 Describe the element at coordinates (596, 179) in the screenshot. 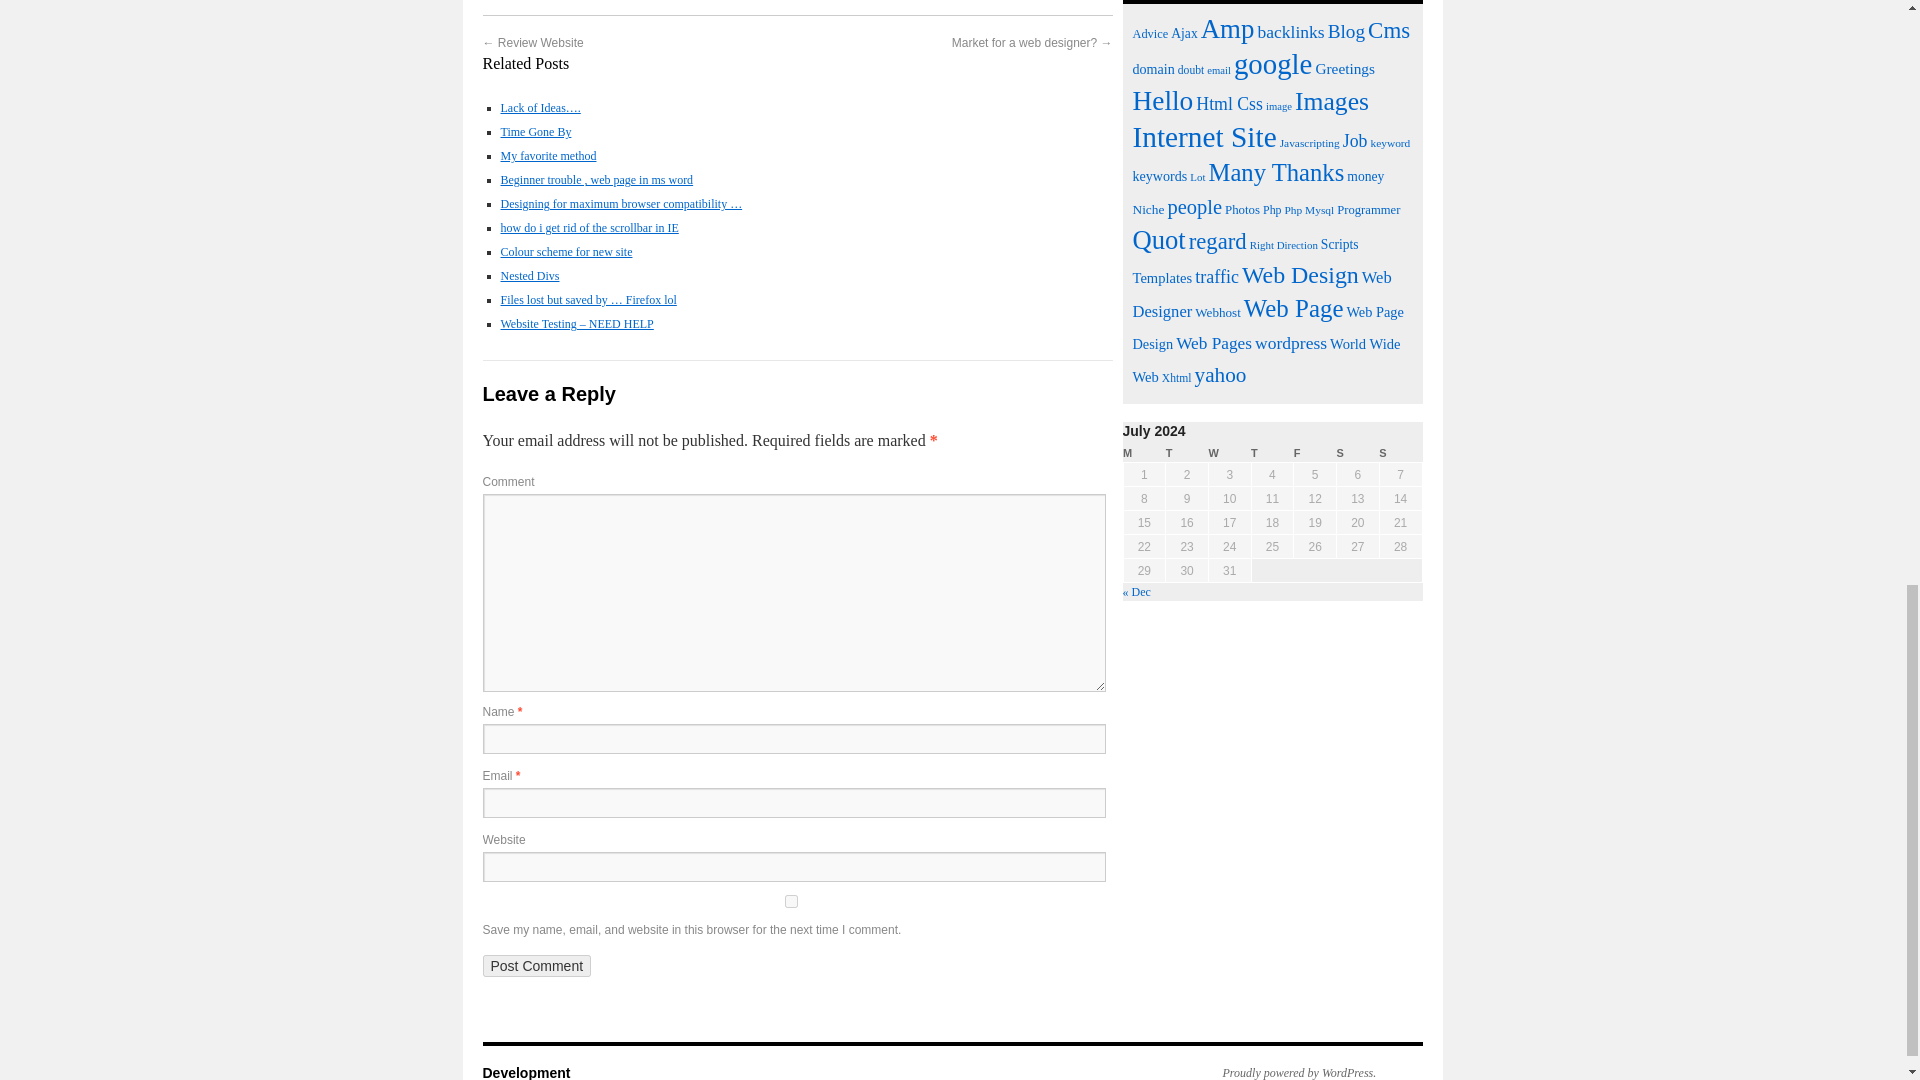

I see `Beginner  trouble , web page in ms word ` at that location.